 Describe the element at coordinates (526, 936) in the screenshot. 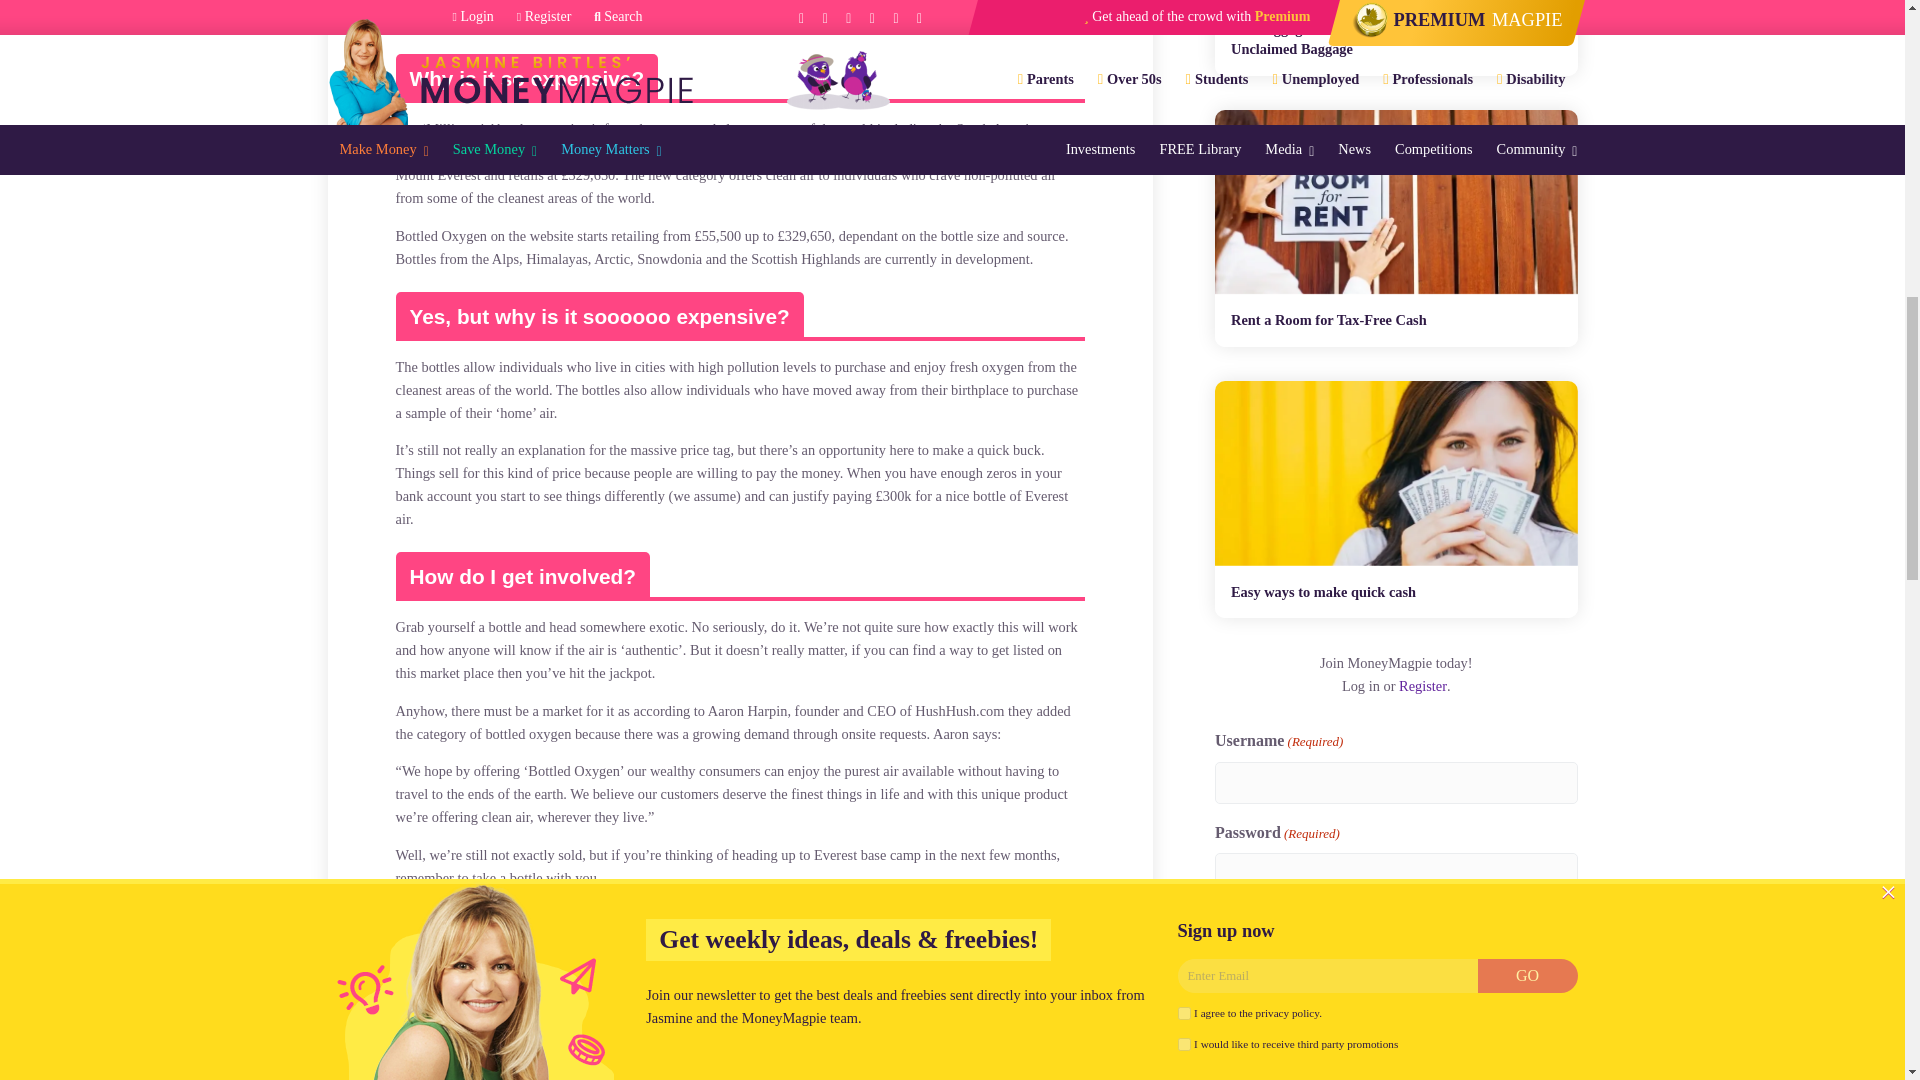

I see `Share on Twitter` at that location.